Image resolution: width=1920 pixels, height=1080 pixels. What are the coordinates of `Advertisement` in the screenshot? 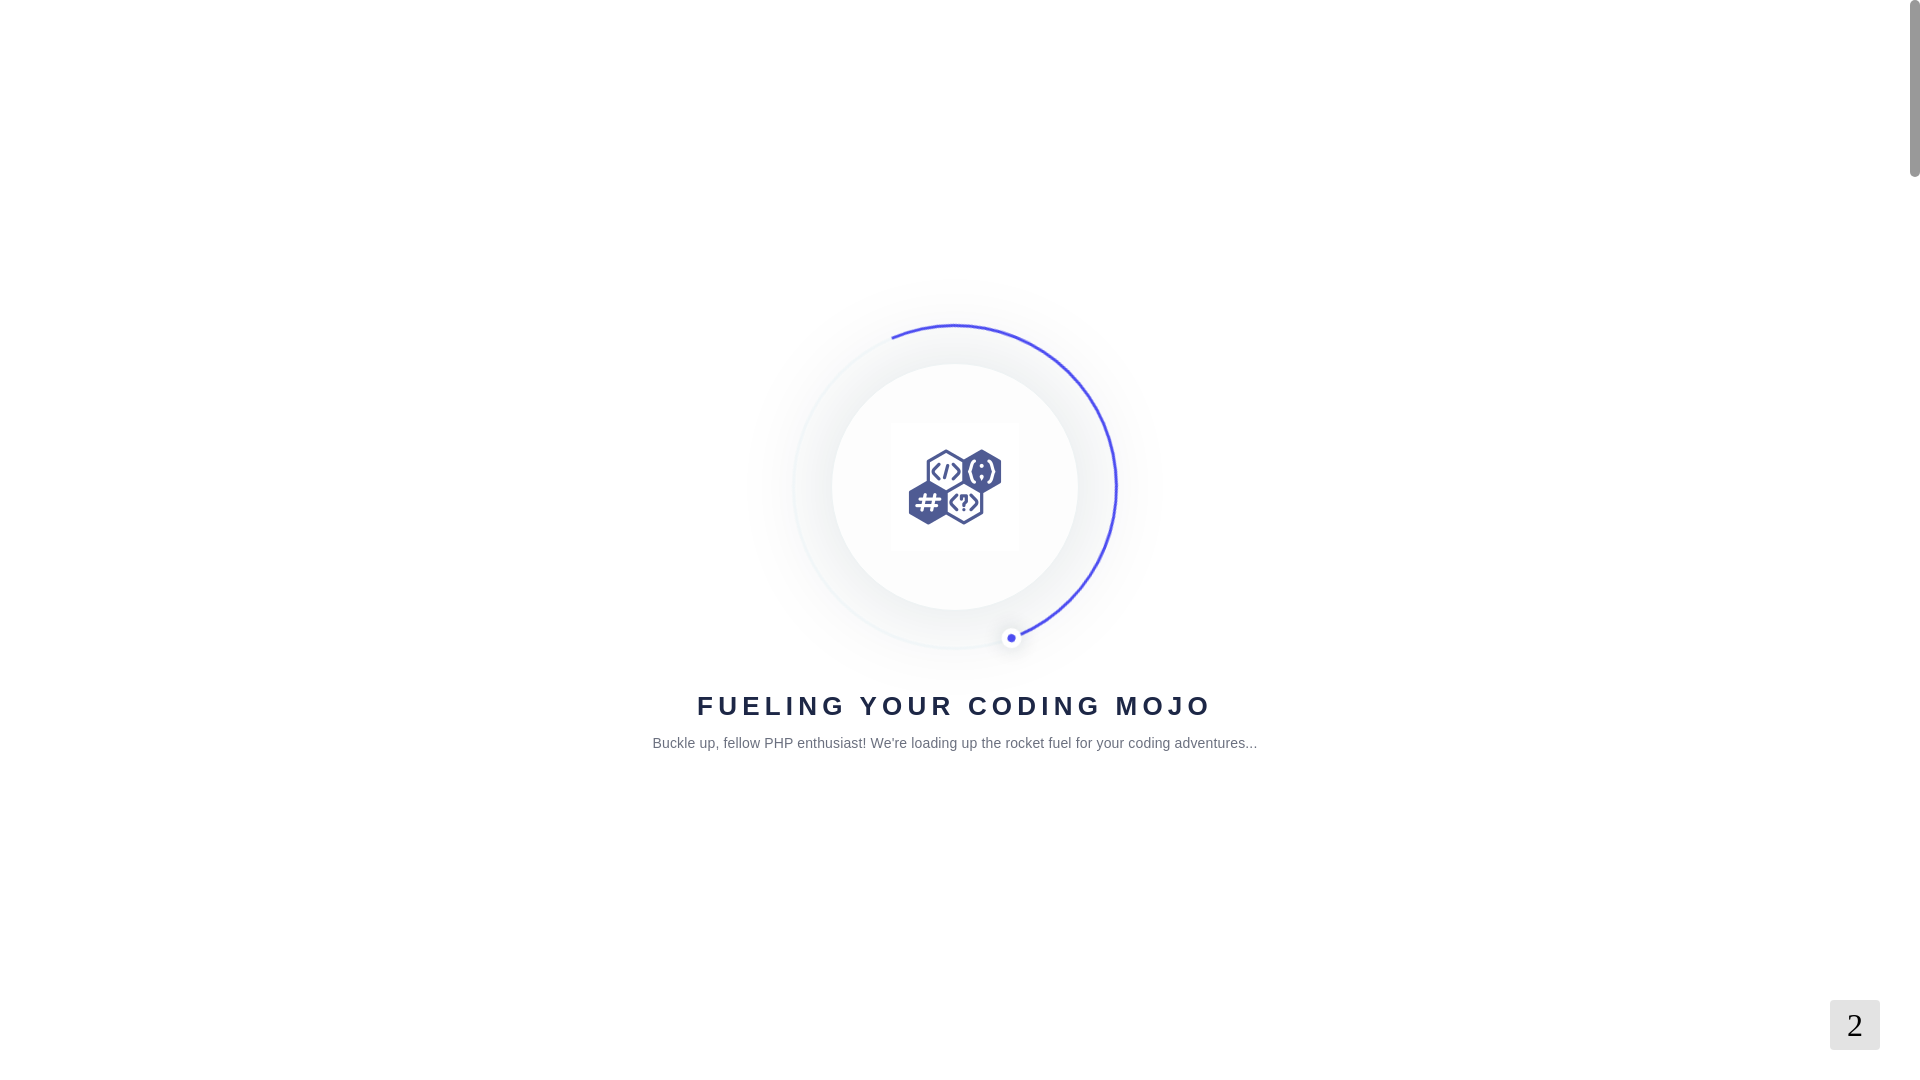 It's located at (1416, 1042).